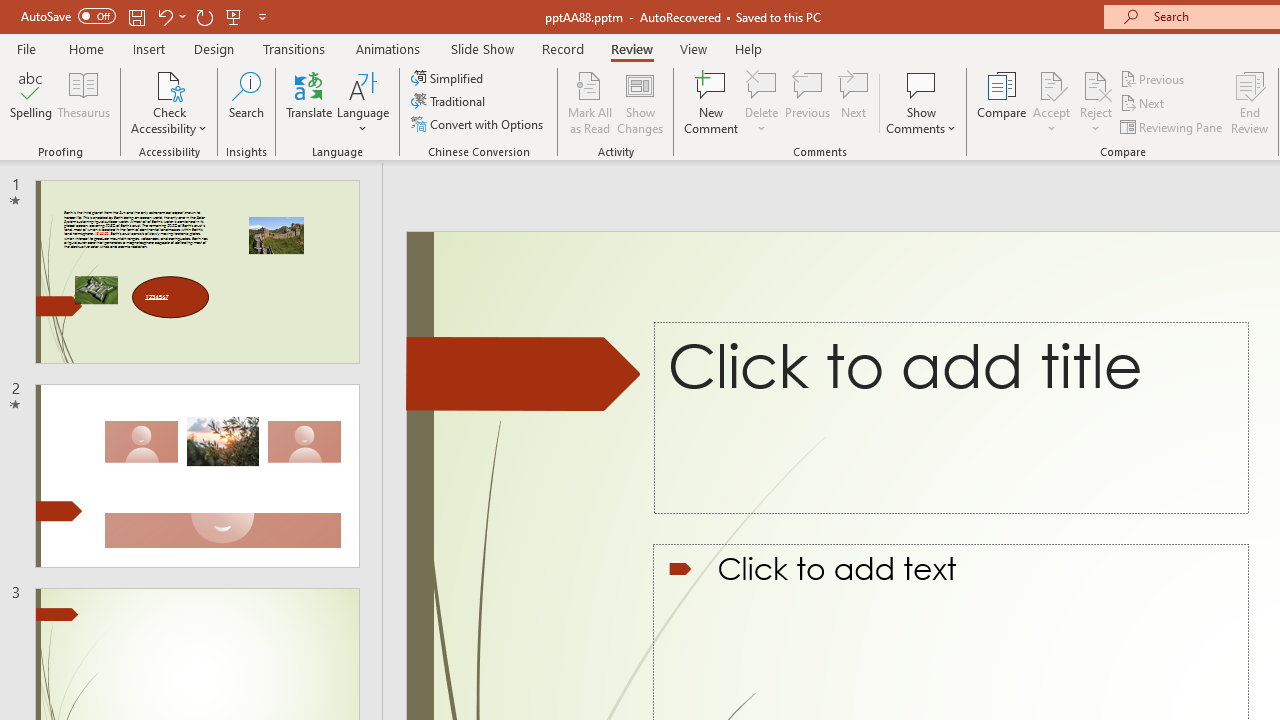 The height and width of the screenshot is (720, 1280). Describe the element at coordinates (1154, 78) in the screenshot. I see `Previous` at that location.